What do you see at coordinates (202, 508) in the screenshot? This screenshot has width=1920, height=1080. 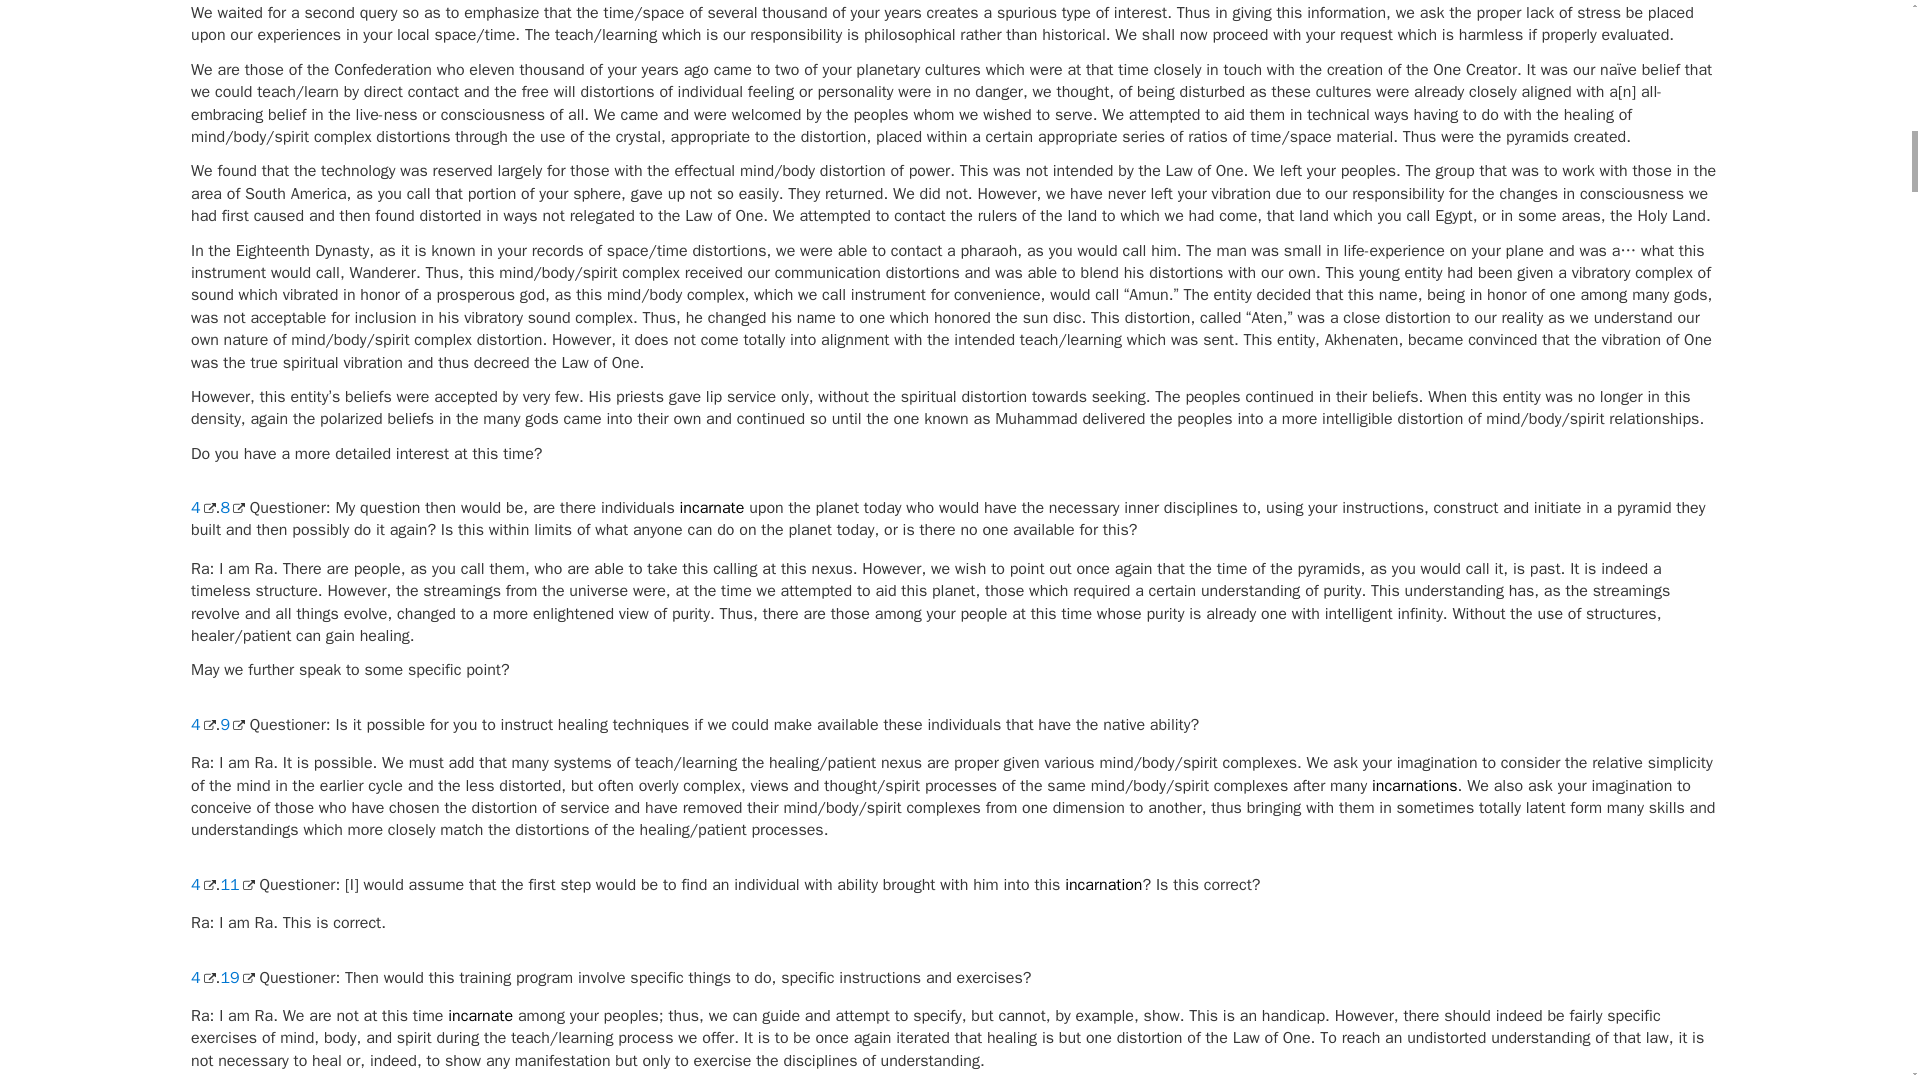 I see `4` at bounding box center [202, 508].